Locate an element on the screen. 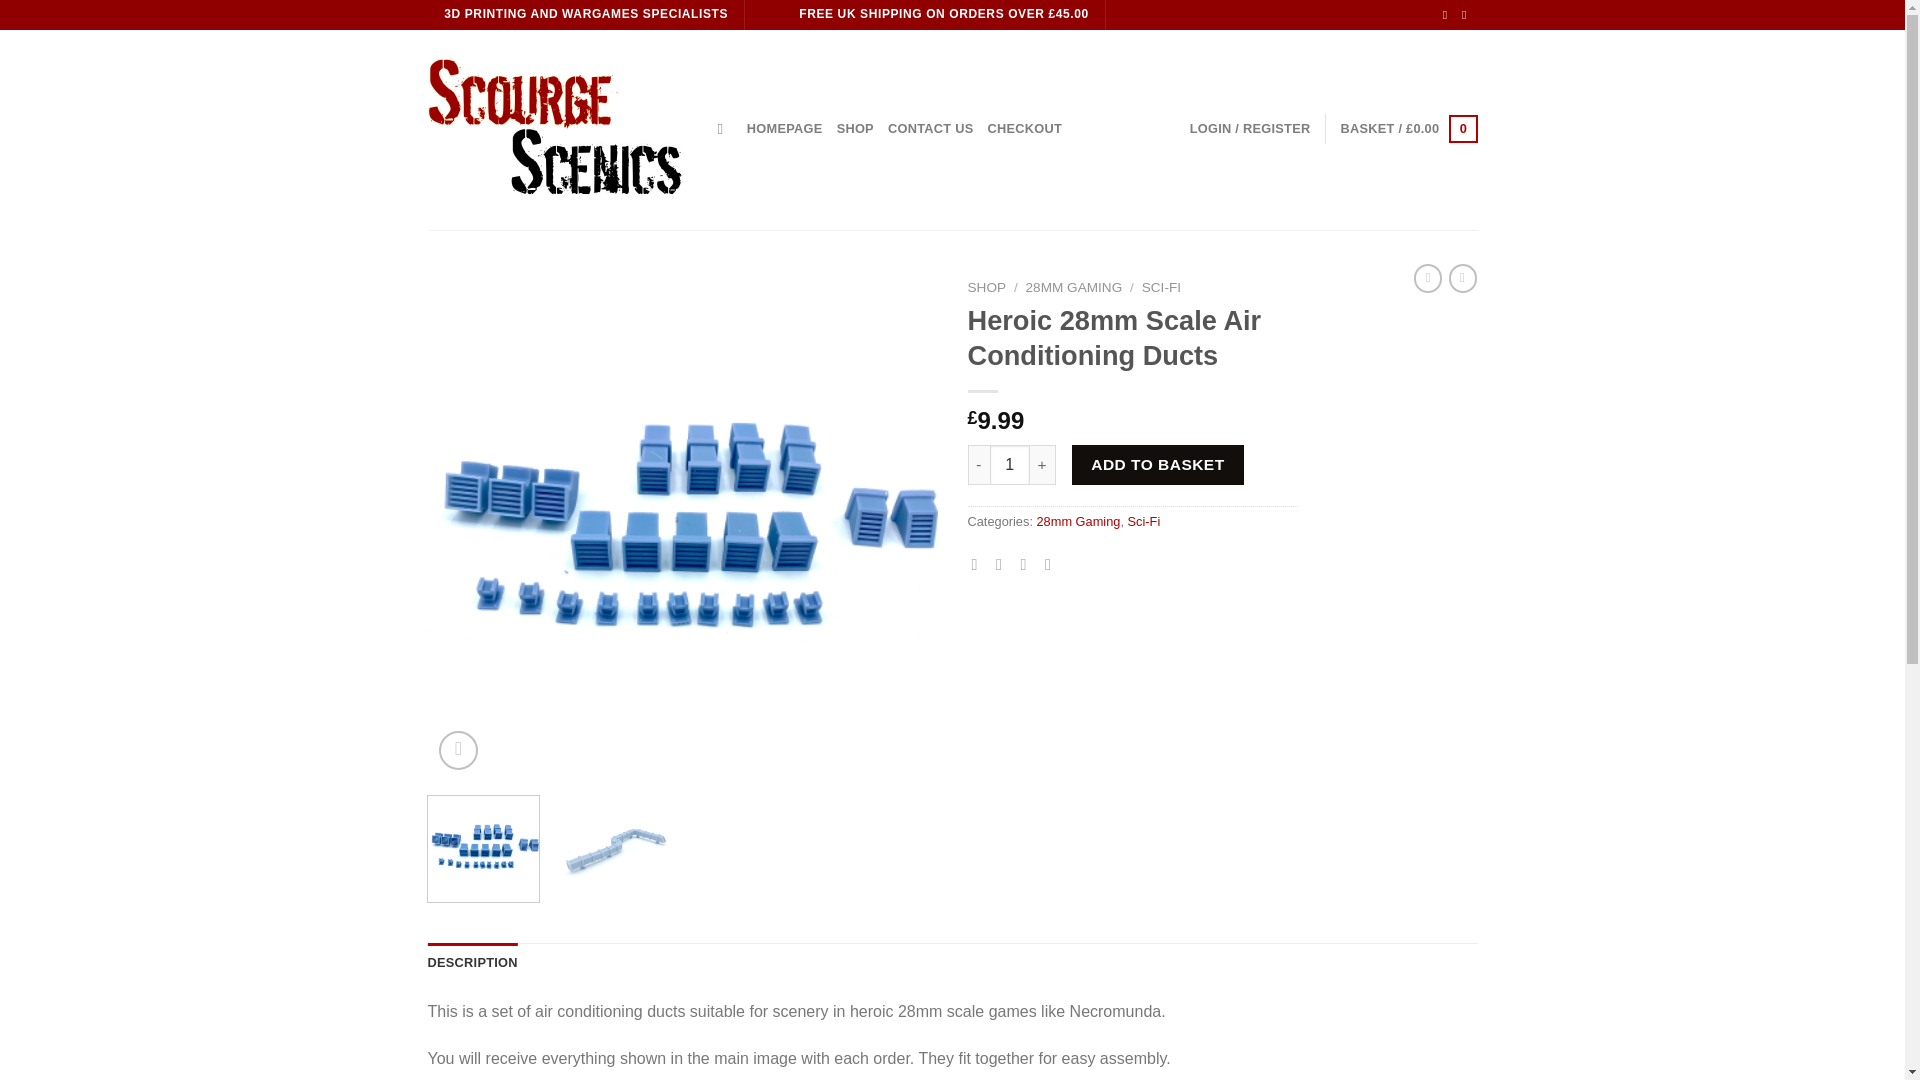 The image size is (1920, 1080). HOMEPAGE is located at coordinates (784, 129).